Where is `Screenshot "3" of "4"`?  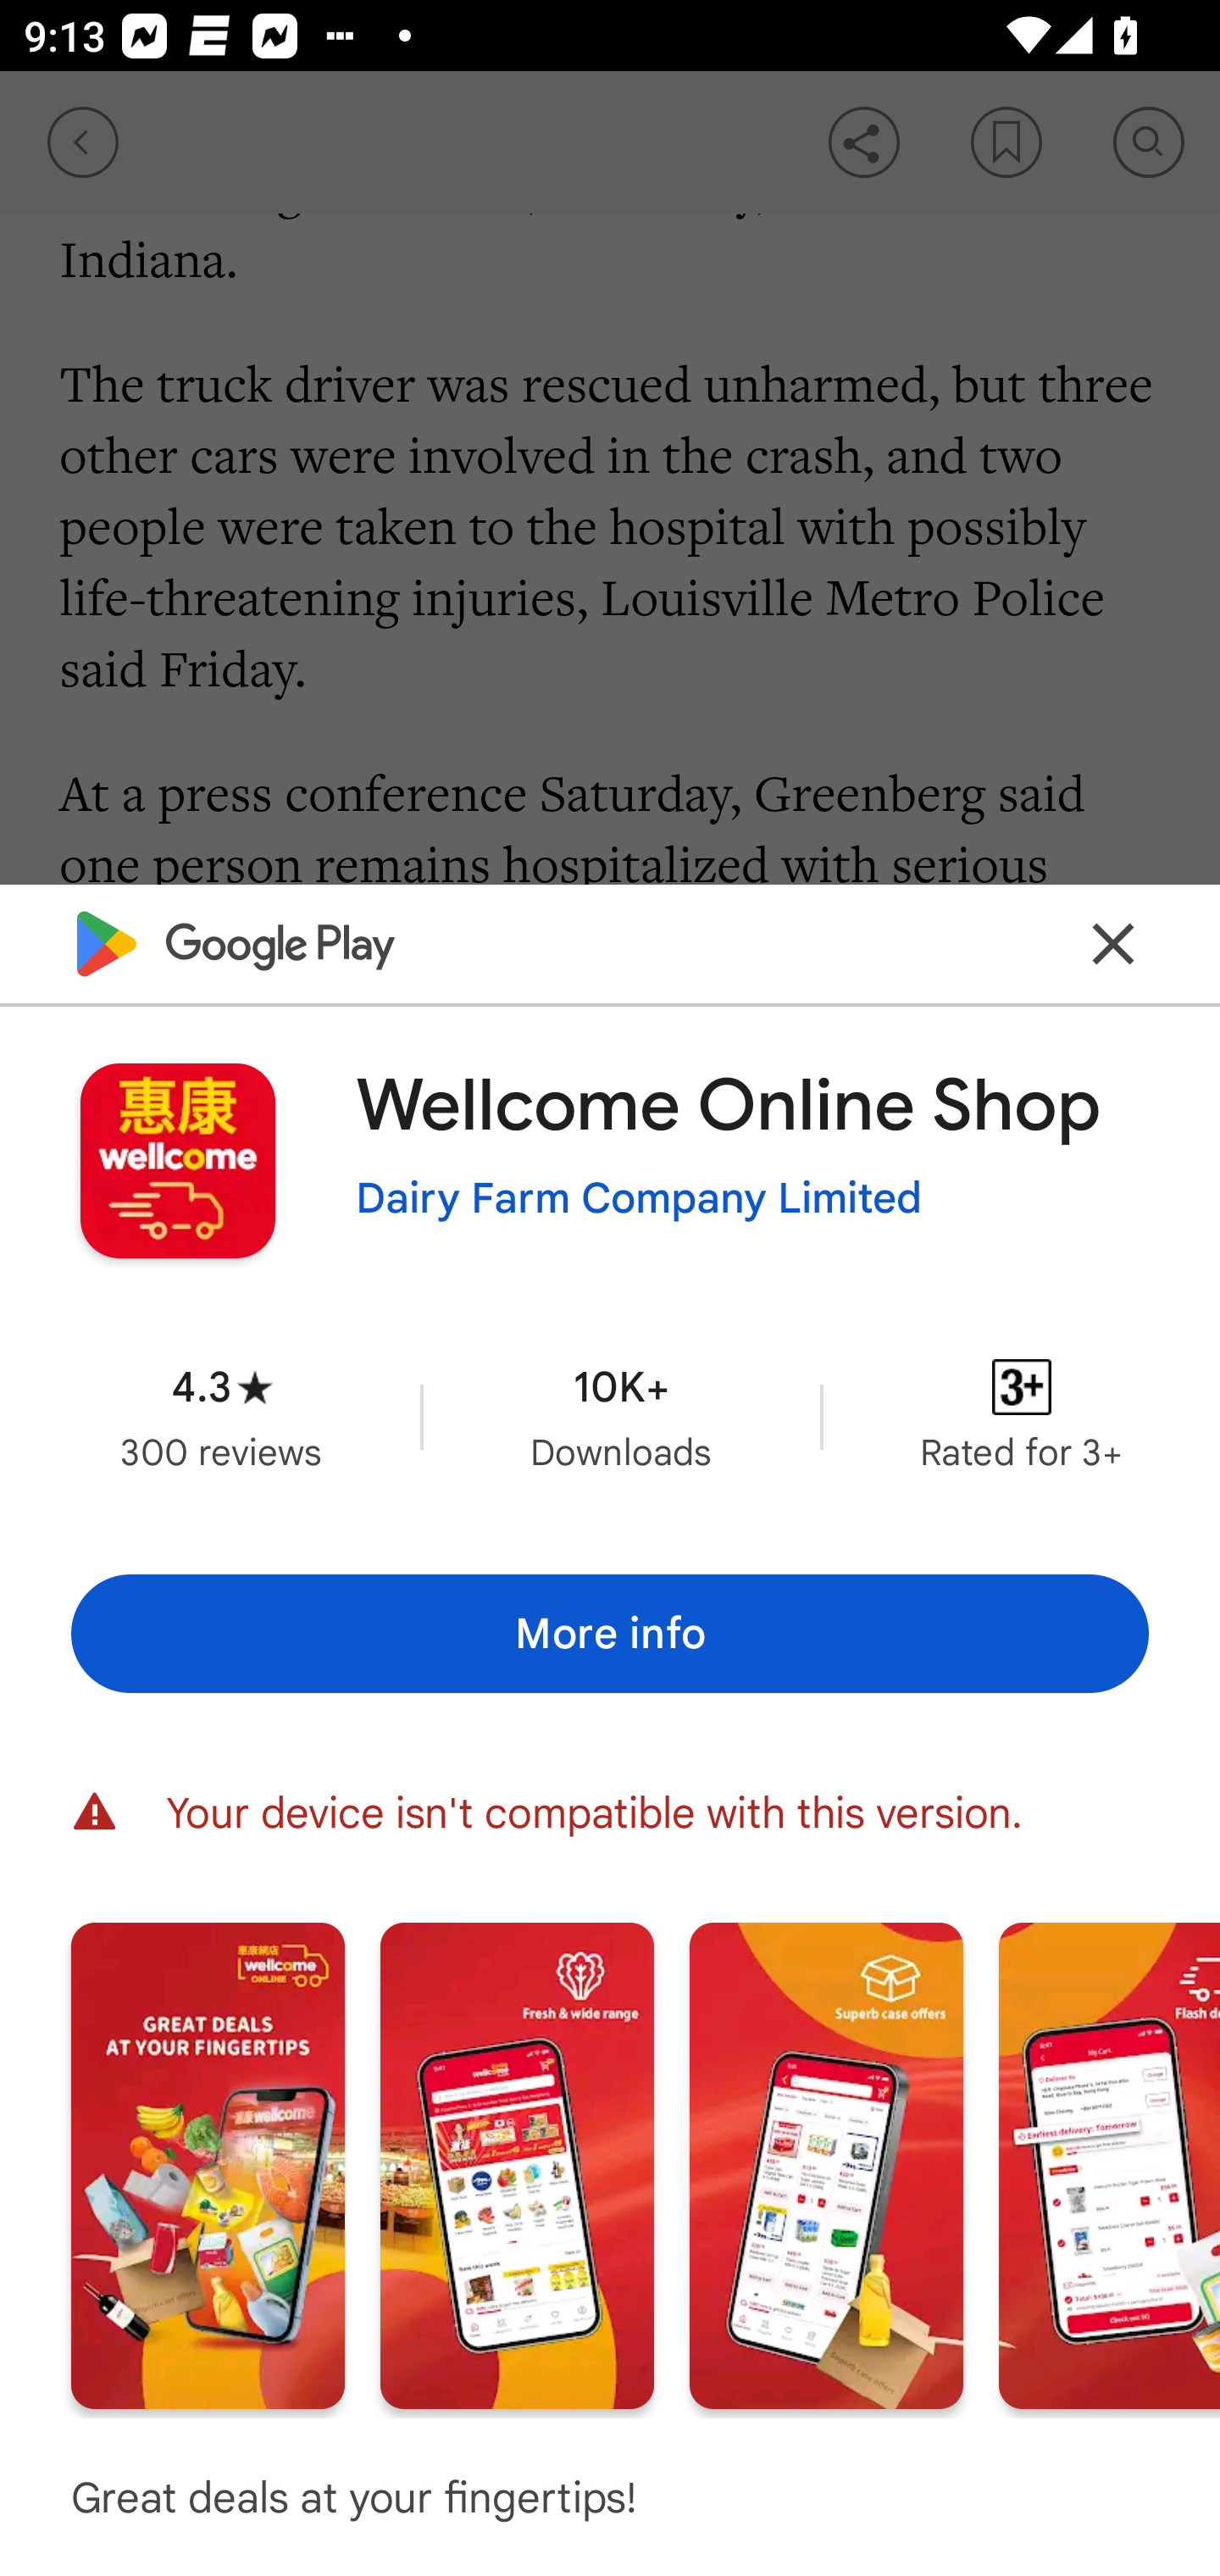
Screenshot "3" of "4" is located at coordinates (826, 2164).